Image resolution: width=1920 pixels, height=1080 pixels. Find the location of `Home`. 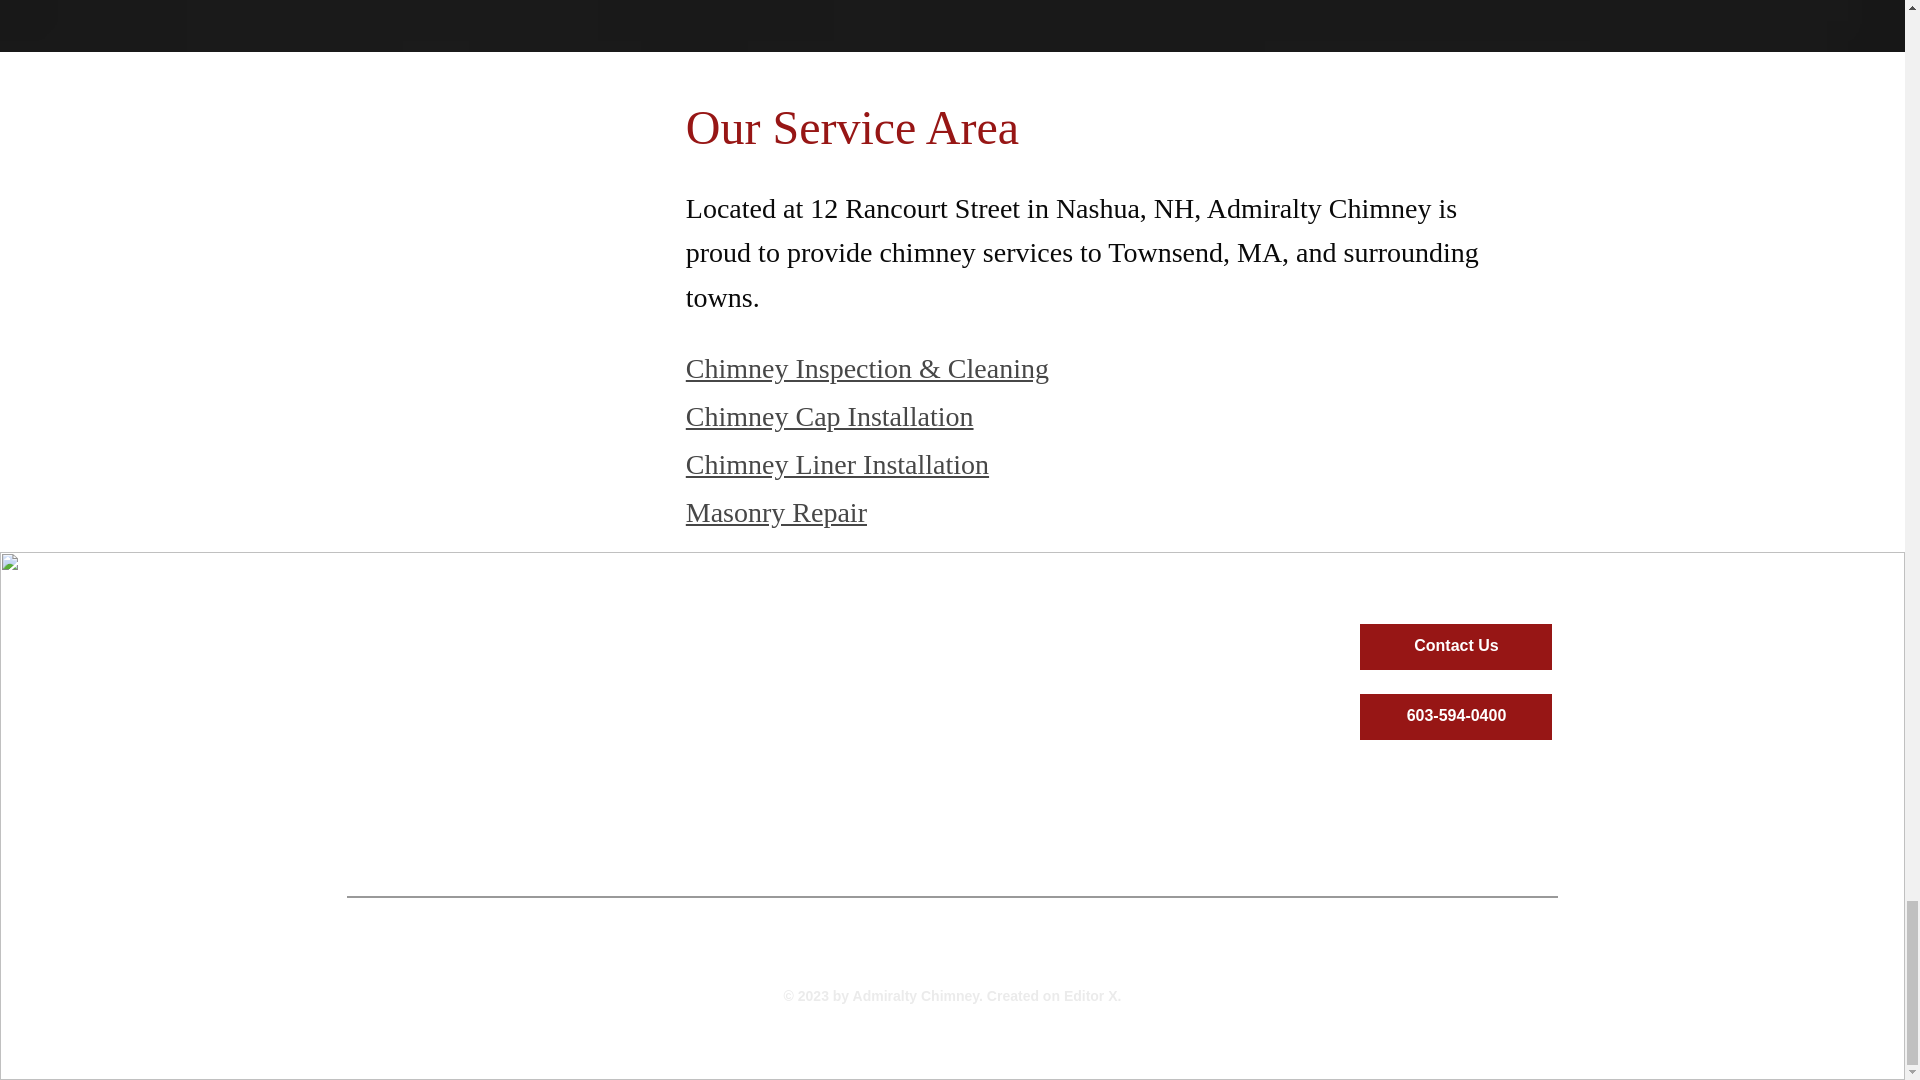

Home is located at coordinates (613, 819).